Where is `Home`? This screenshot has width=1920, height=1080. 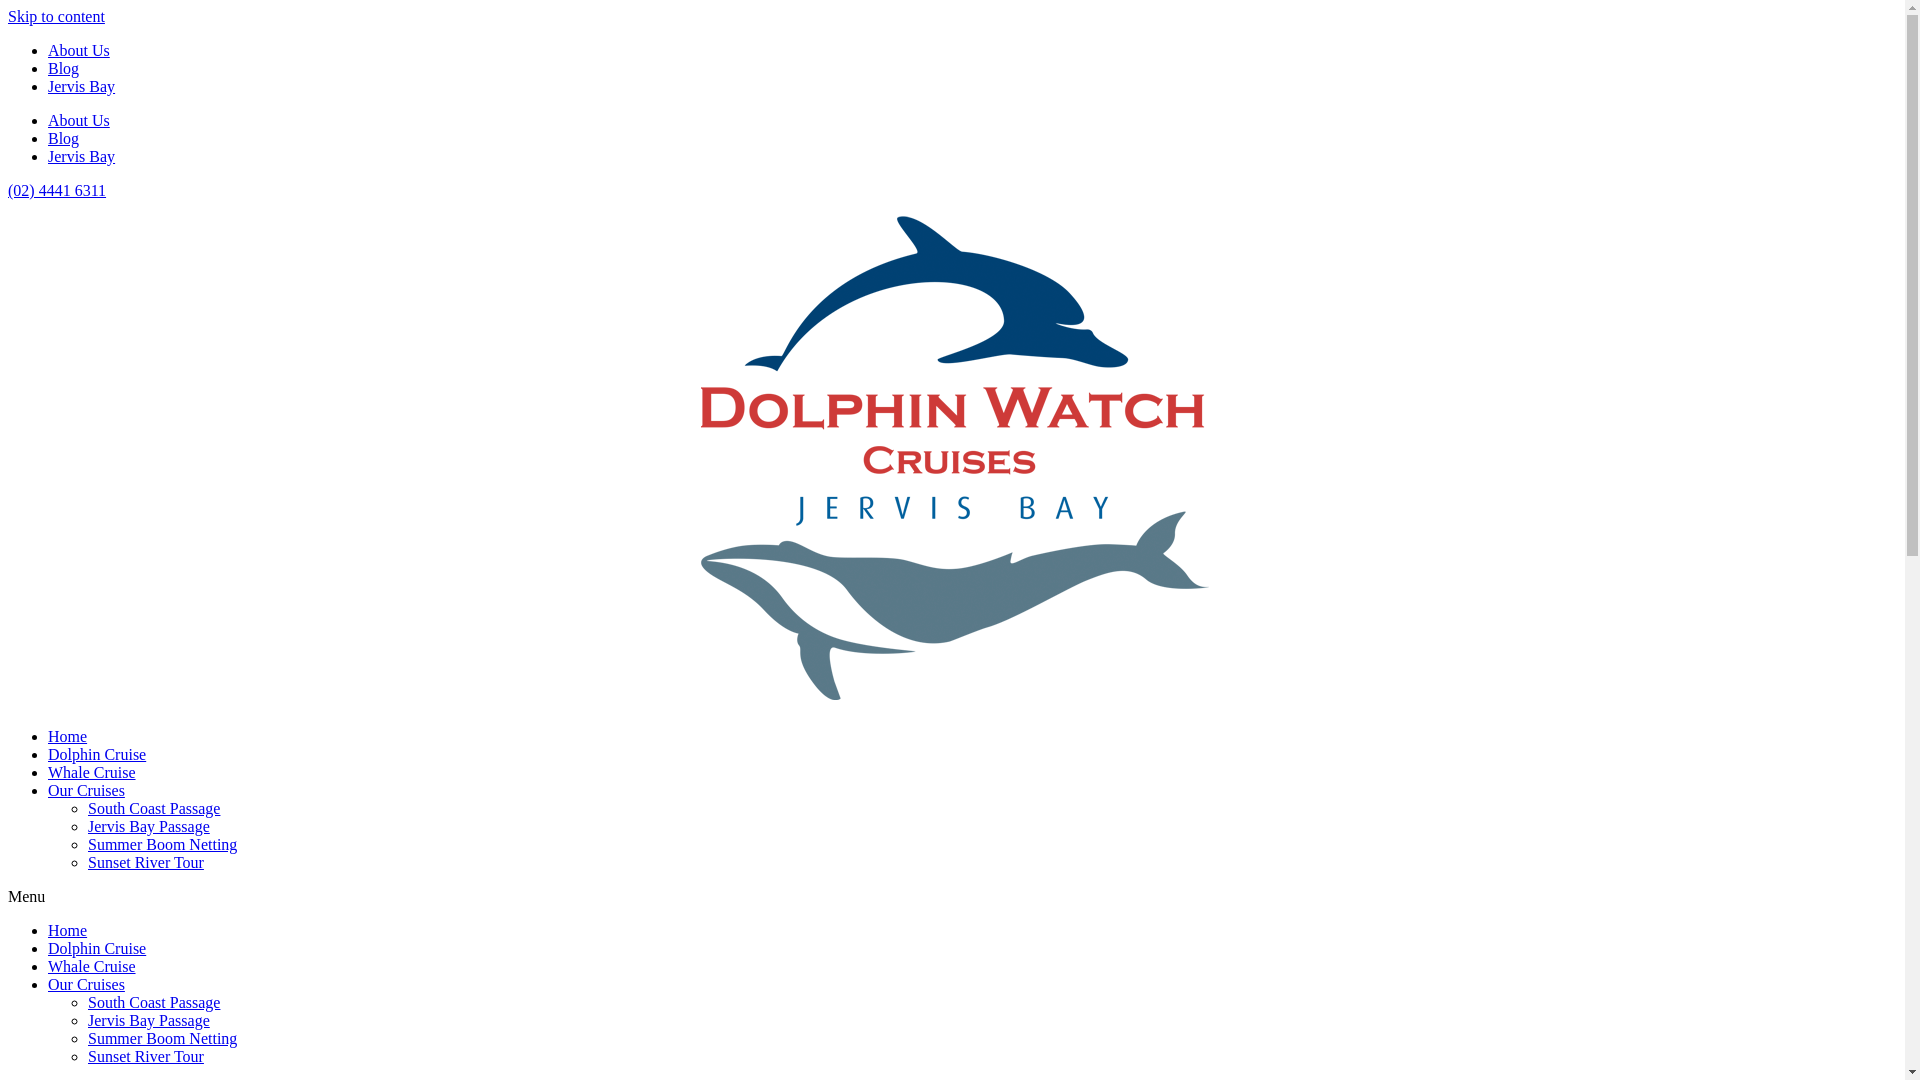 Home is located at coordinates (68, 736).